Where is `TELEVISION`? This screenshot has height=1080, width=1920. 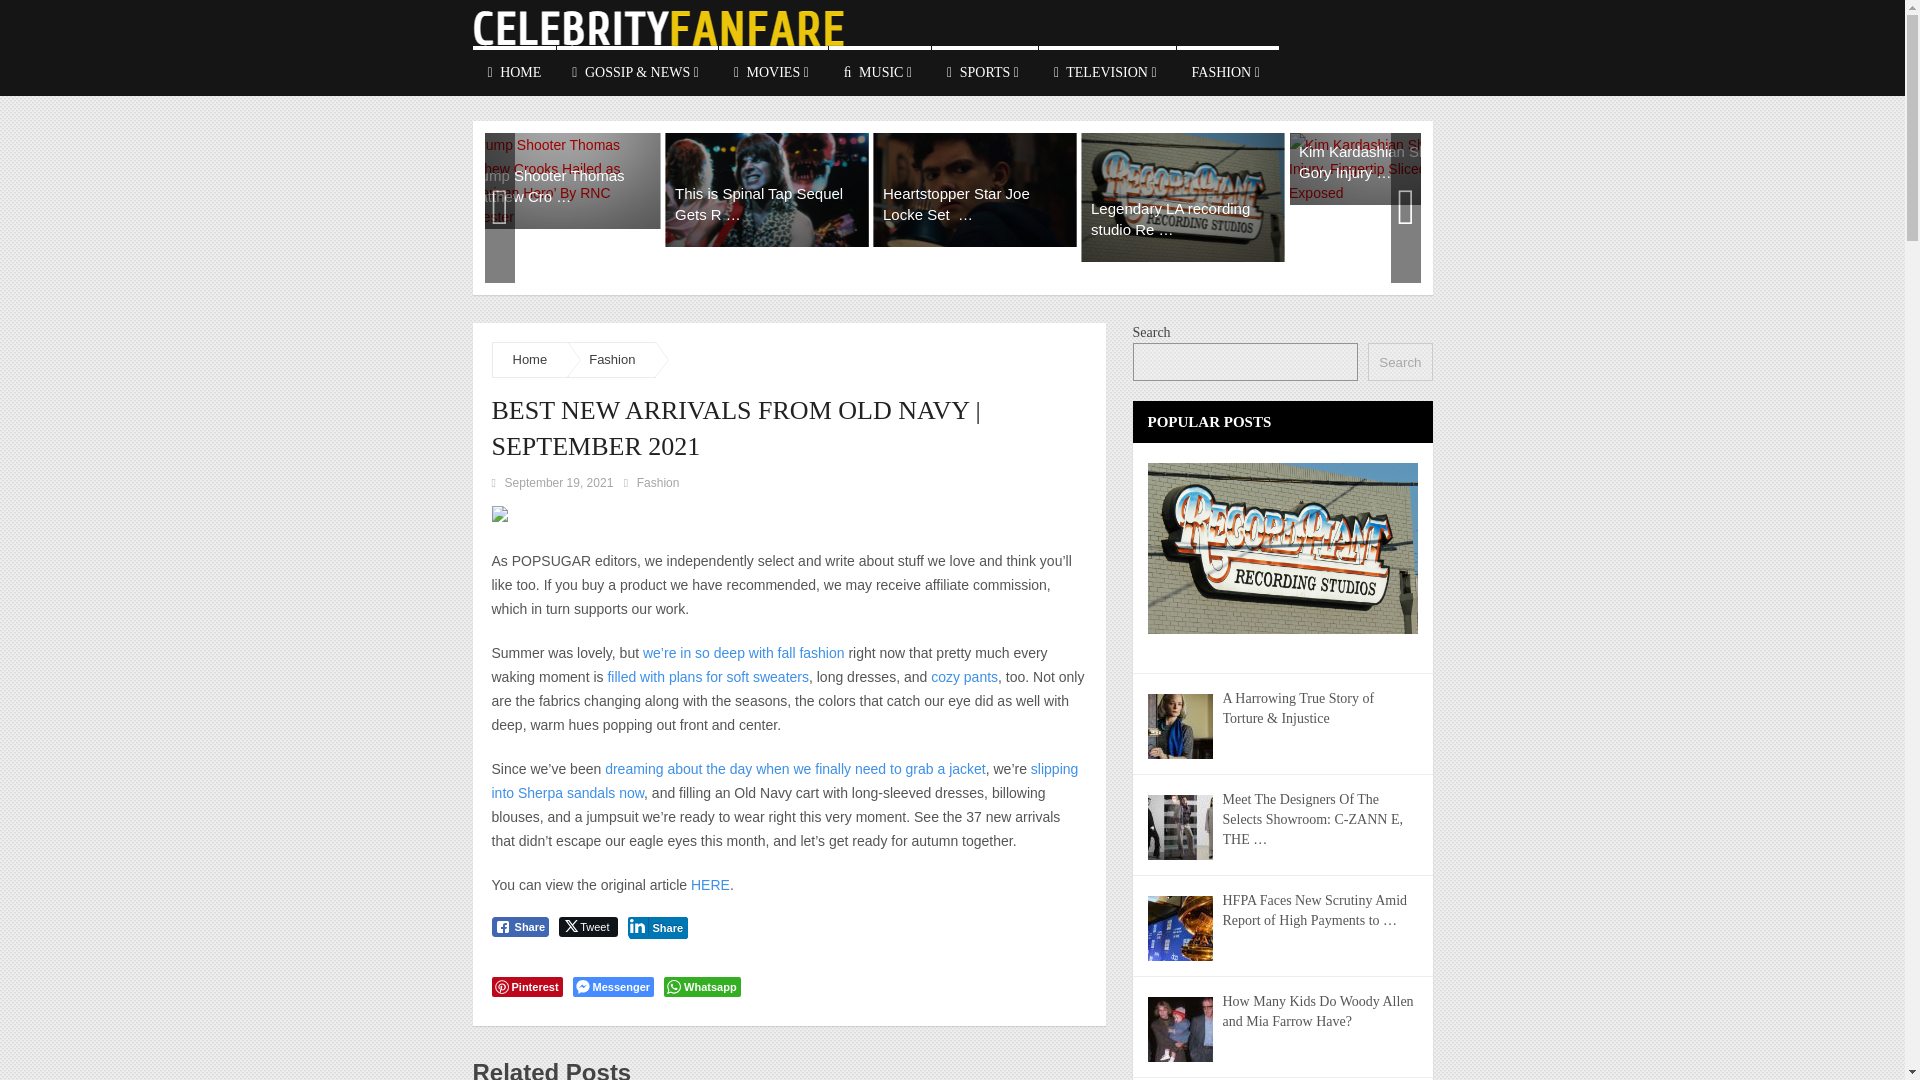 TELEVISION is located at coordinates (1106, 71).